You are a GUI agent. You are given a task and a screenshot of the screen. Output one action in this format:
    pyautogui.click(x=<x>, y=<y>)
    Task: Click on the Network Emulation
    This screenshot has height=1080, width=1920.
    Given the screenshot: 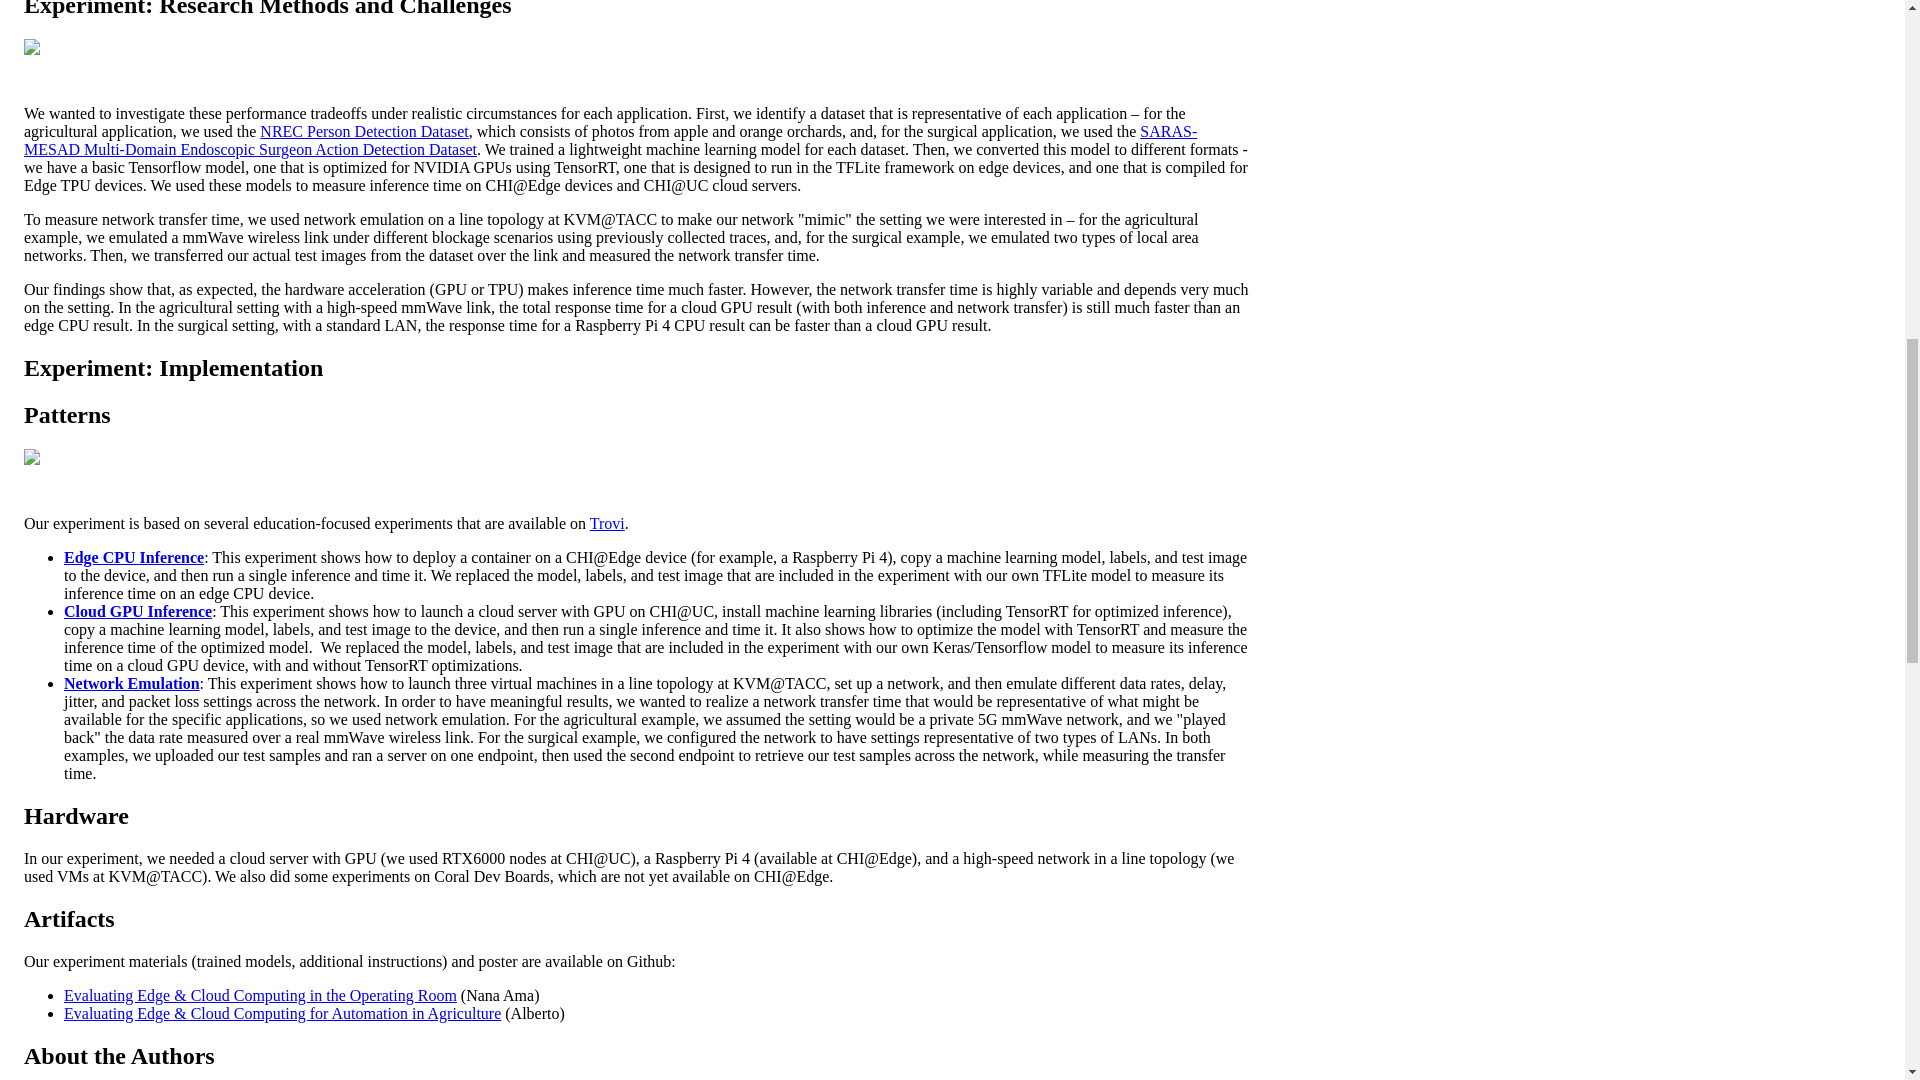 What is the action you would take?
    pyautogui.click(x=131, y=684)
    